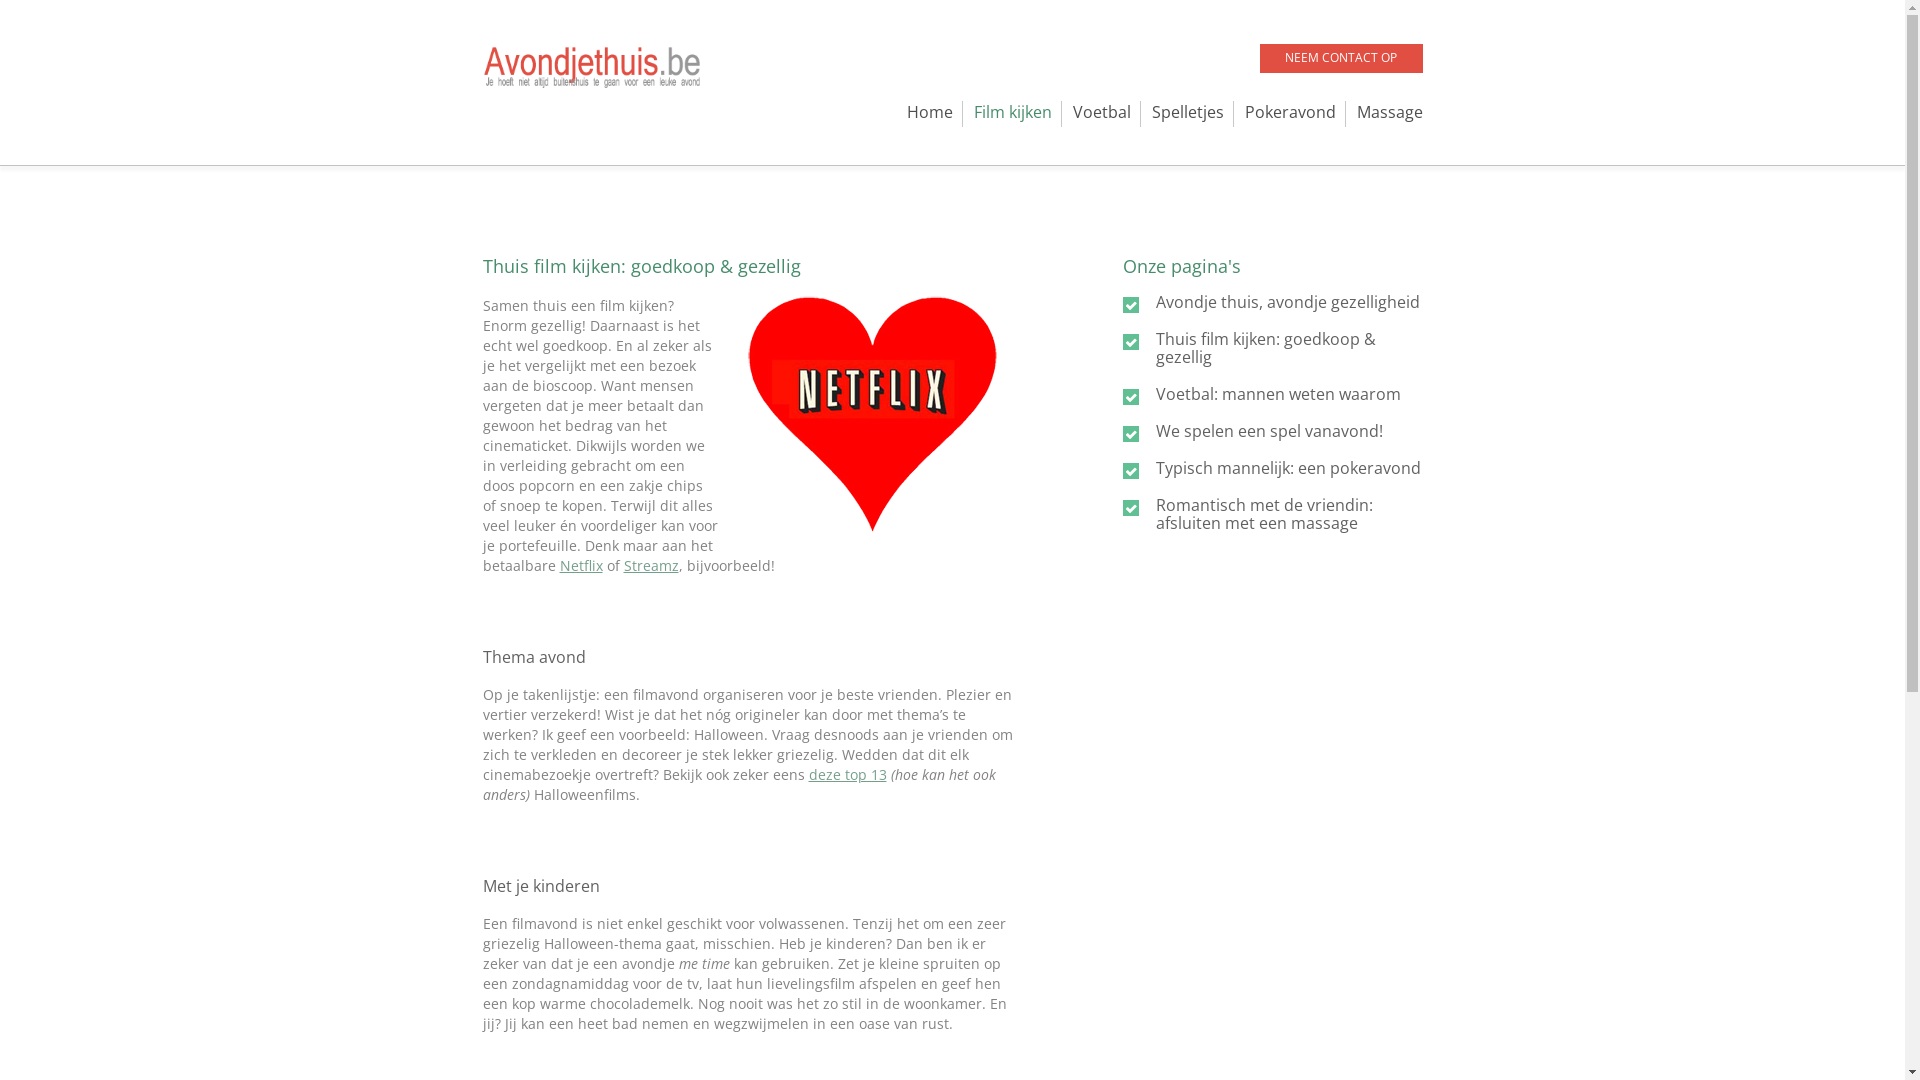 This screenshot has height=1080, width=1920. I want to click on We spelen een spel vanavond!, so click(1270, 431).